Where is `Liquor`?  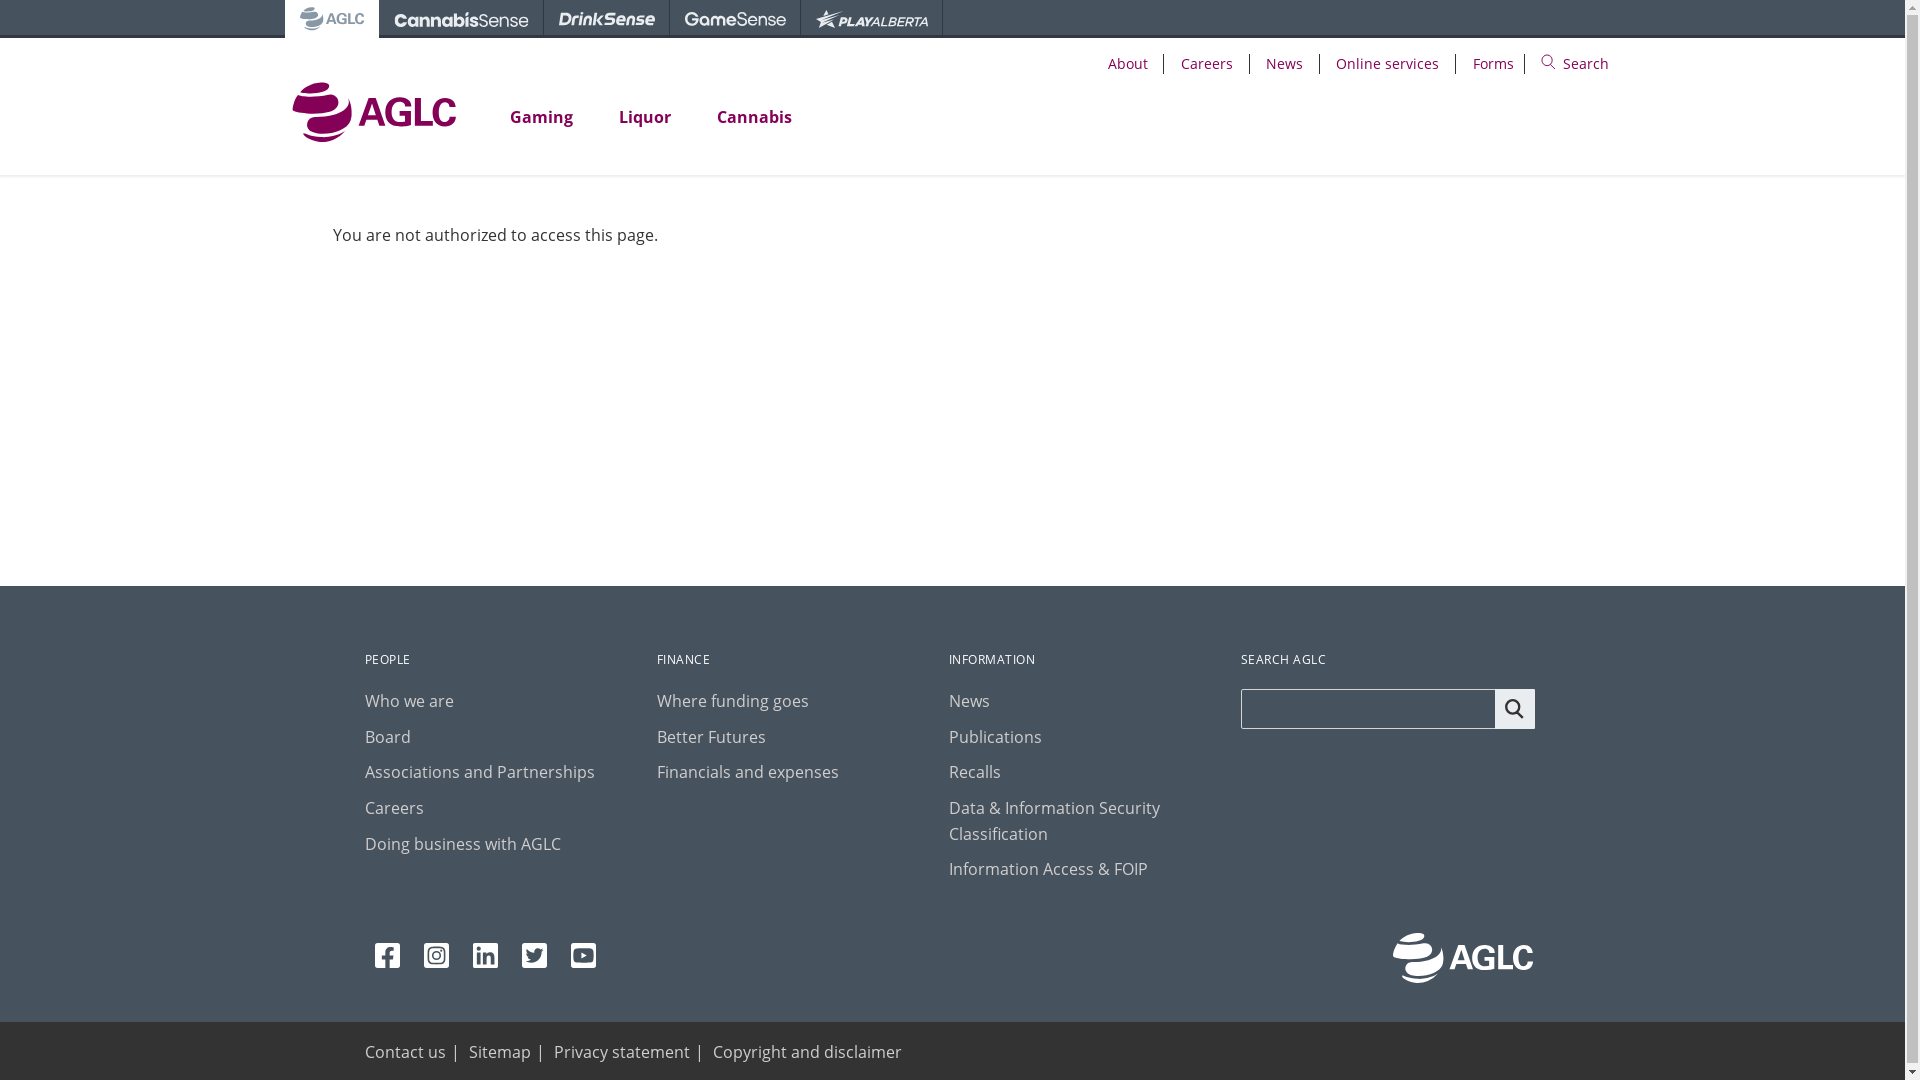 Liquor is located at coordinates (645, 118).